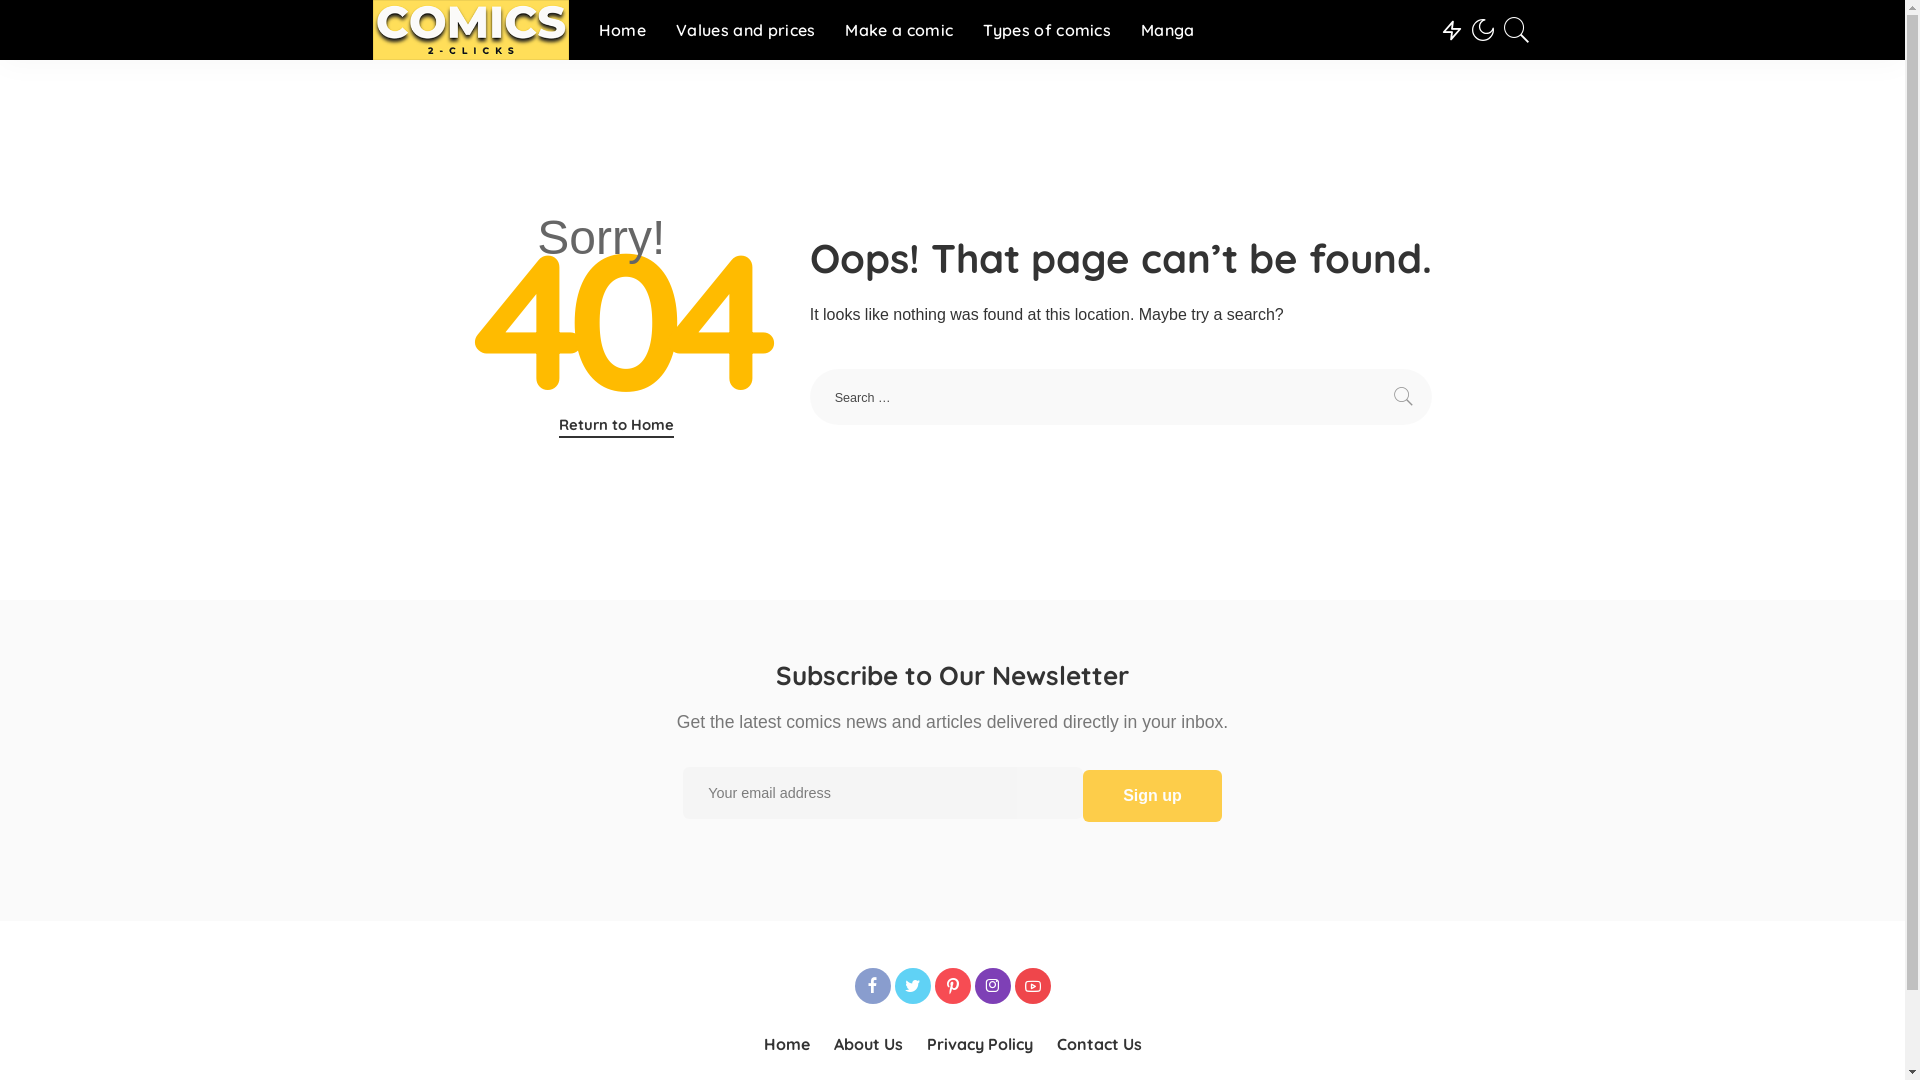  What do you see at coordinates (1152, 796) in the screenshot?
I see `Sign up` at bounding box center [1152, 796].